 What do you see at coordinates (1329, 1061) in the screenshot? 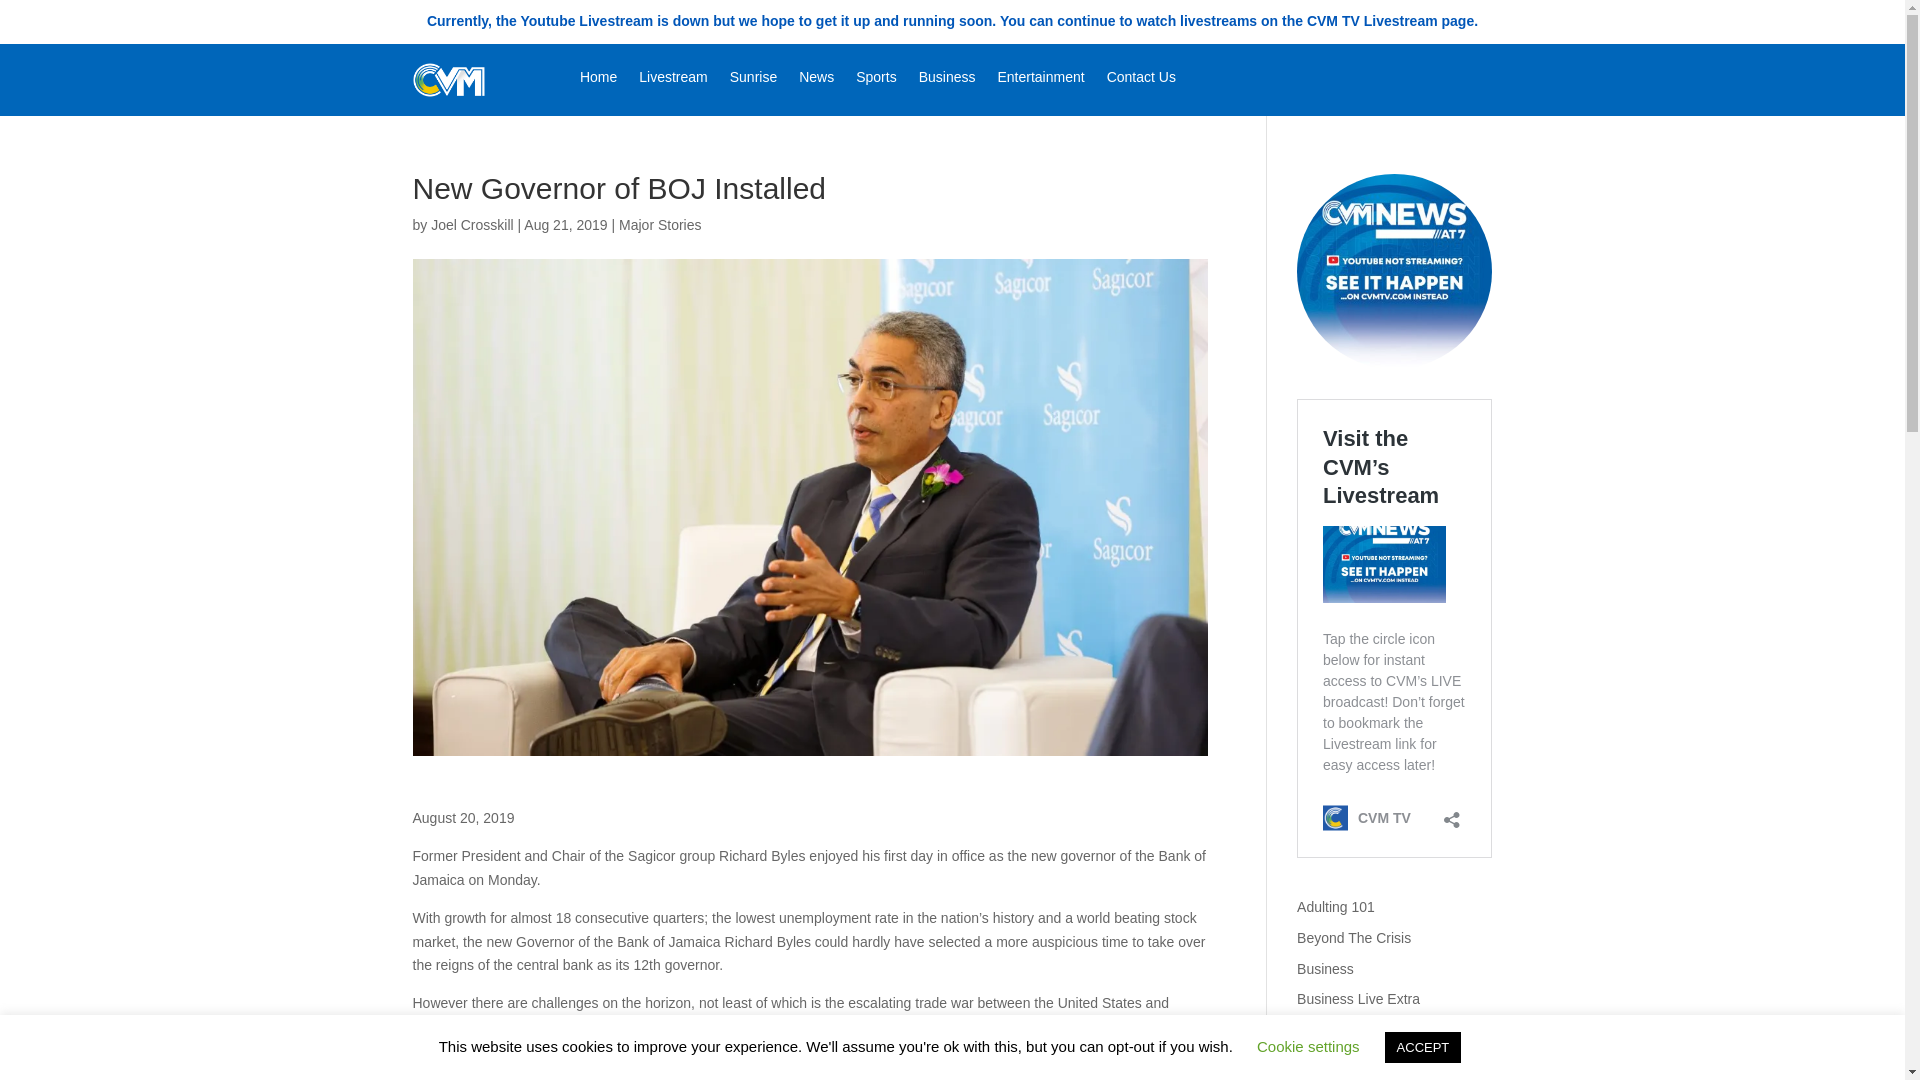
I see `COVID-19` at bounding box center [1329, 1061].